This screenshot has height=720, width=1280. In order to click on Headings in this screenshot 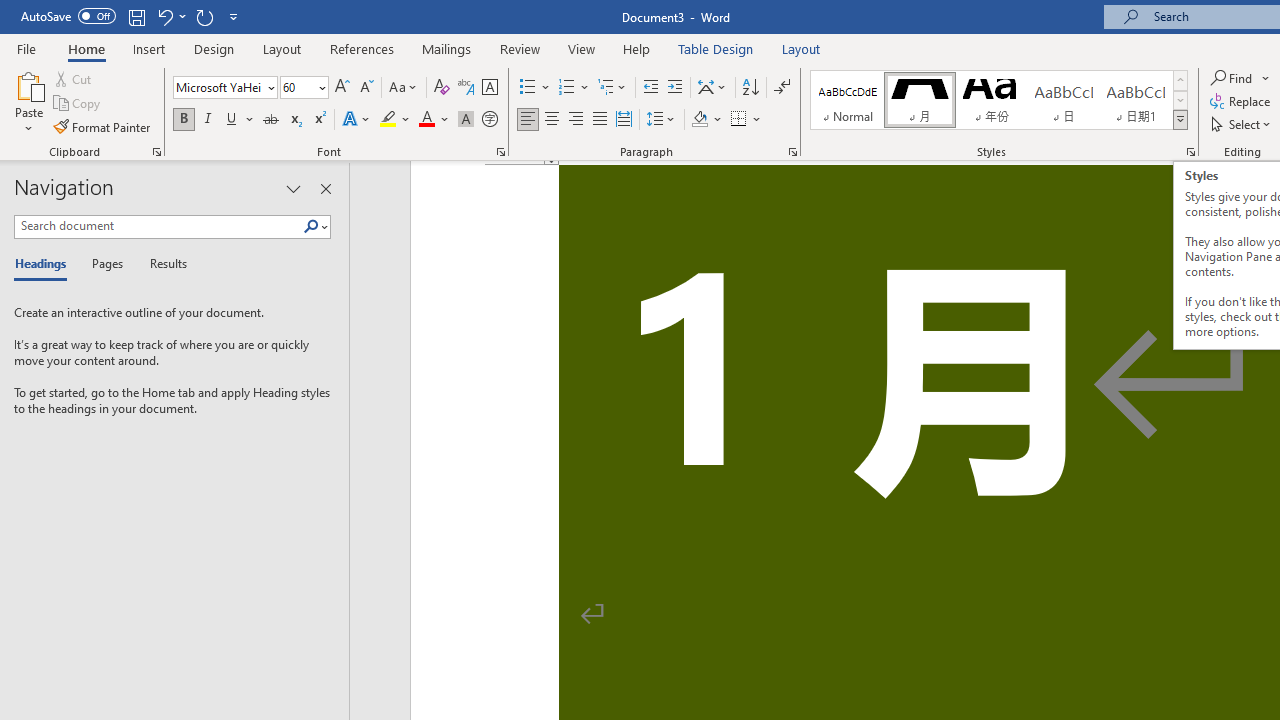, I will do `click(45, 264)`.